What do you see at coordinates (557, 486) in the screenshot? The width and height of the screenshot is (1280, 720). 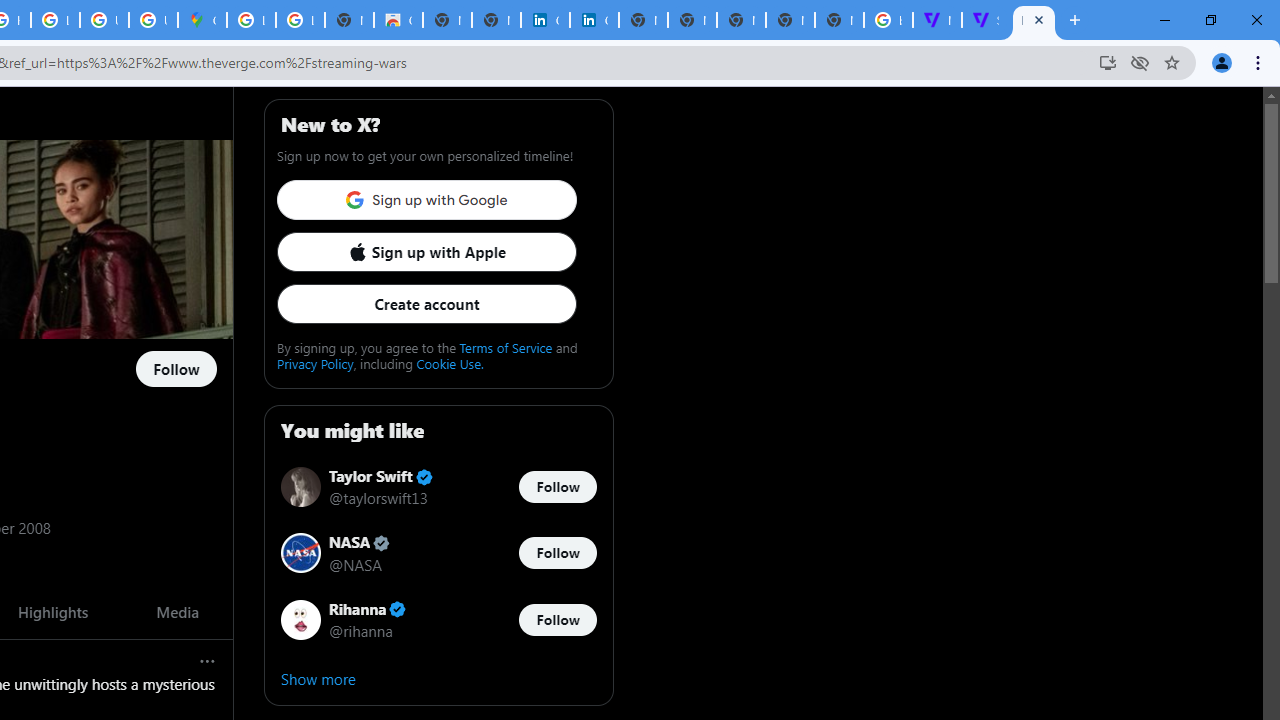 I see `Follow @taylorswift13` at bounding box center [557, 486].